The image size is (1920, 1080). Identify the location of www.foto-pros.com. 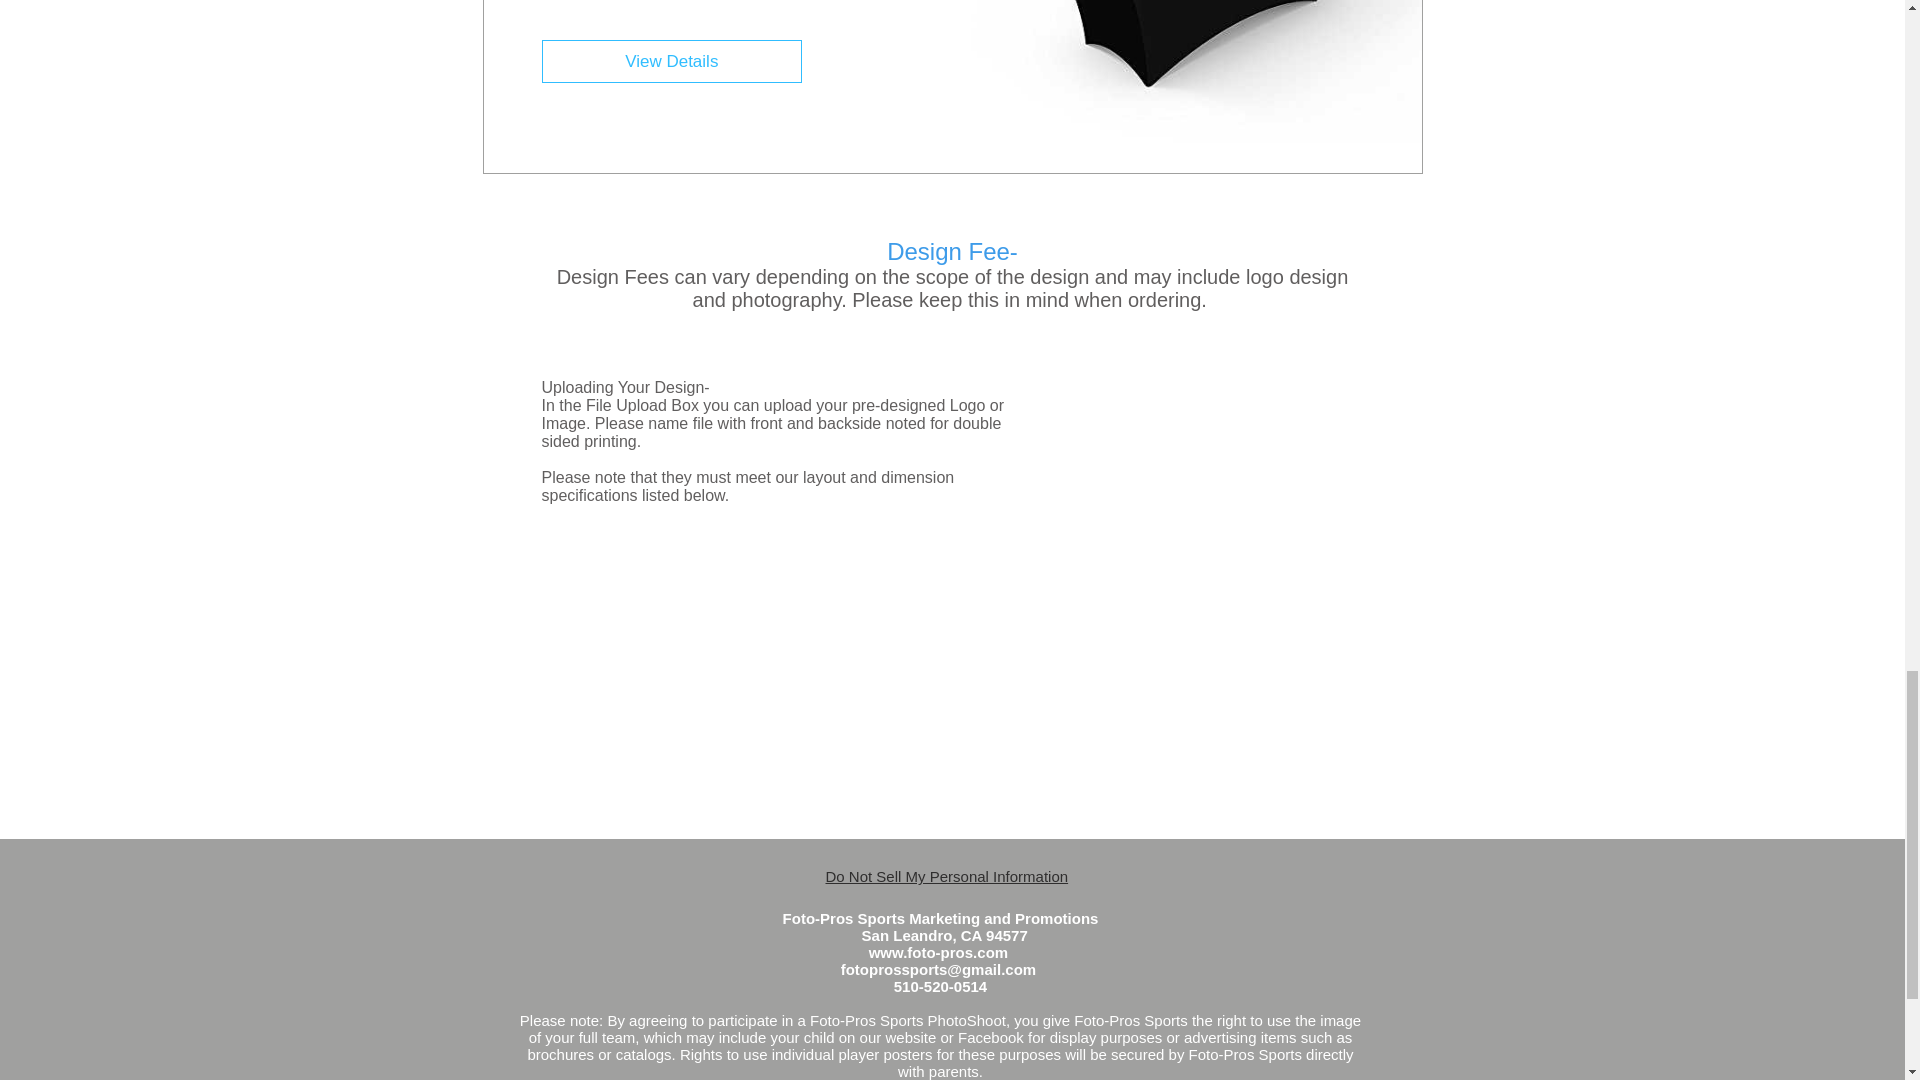
(938, 952).